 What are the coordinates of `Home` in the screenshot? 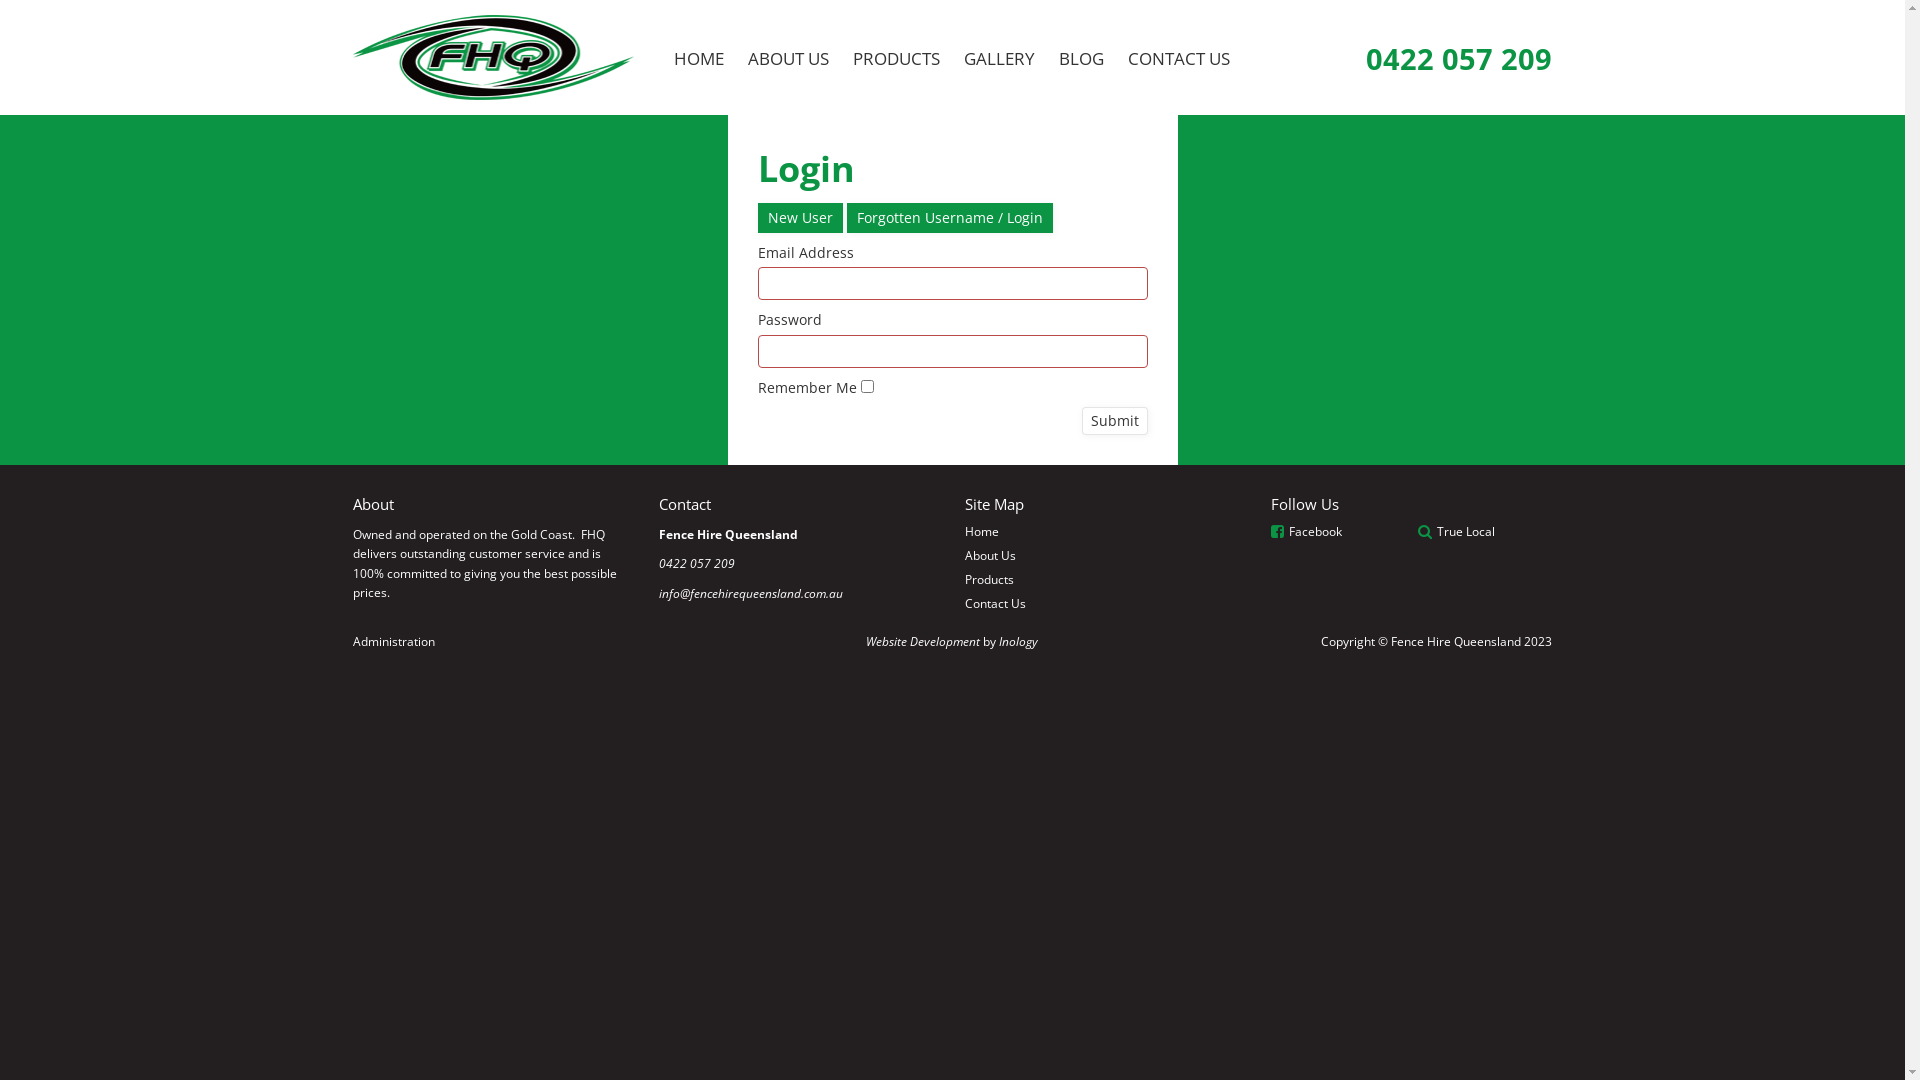 It's located at (1106, 532).